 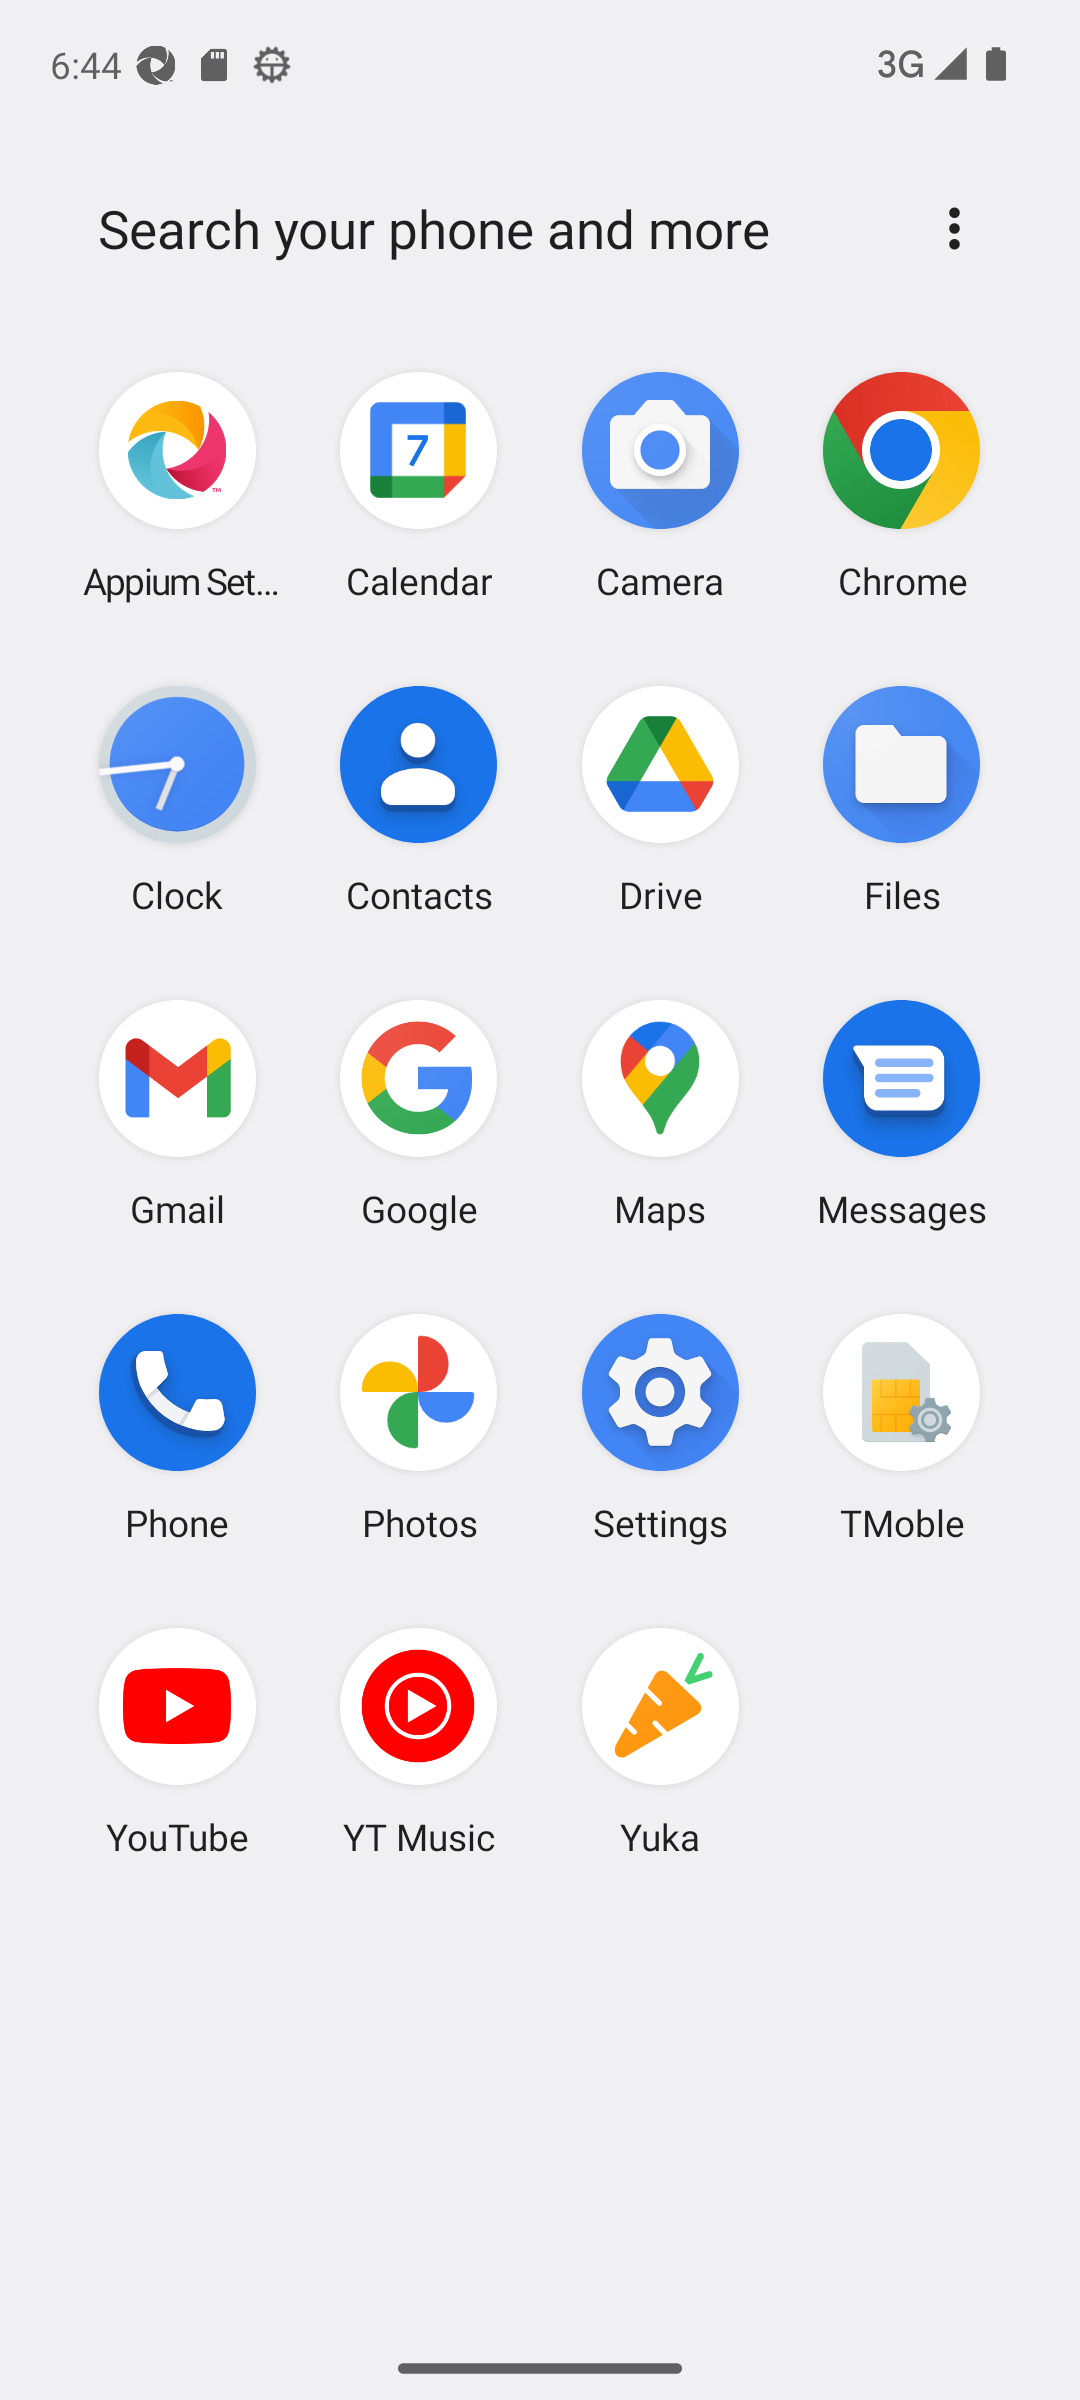 What do you see at coordinates (419, 799) in the screenshot?
I see `Contacts` at bounding box center [419, 799].